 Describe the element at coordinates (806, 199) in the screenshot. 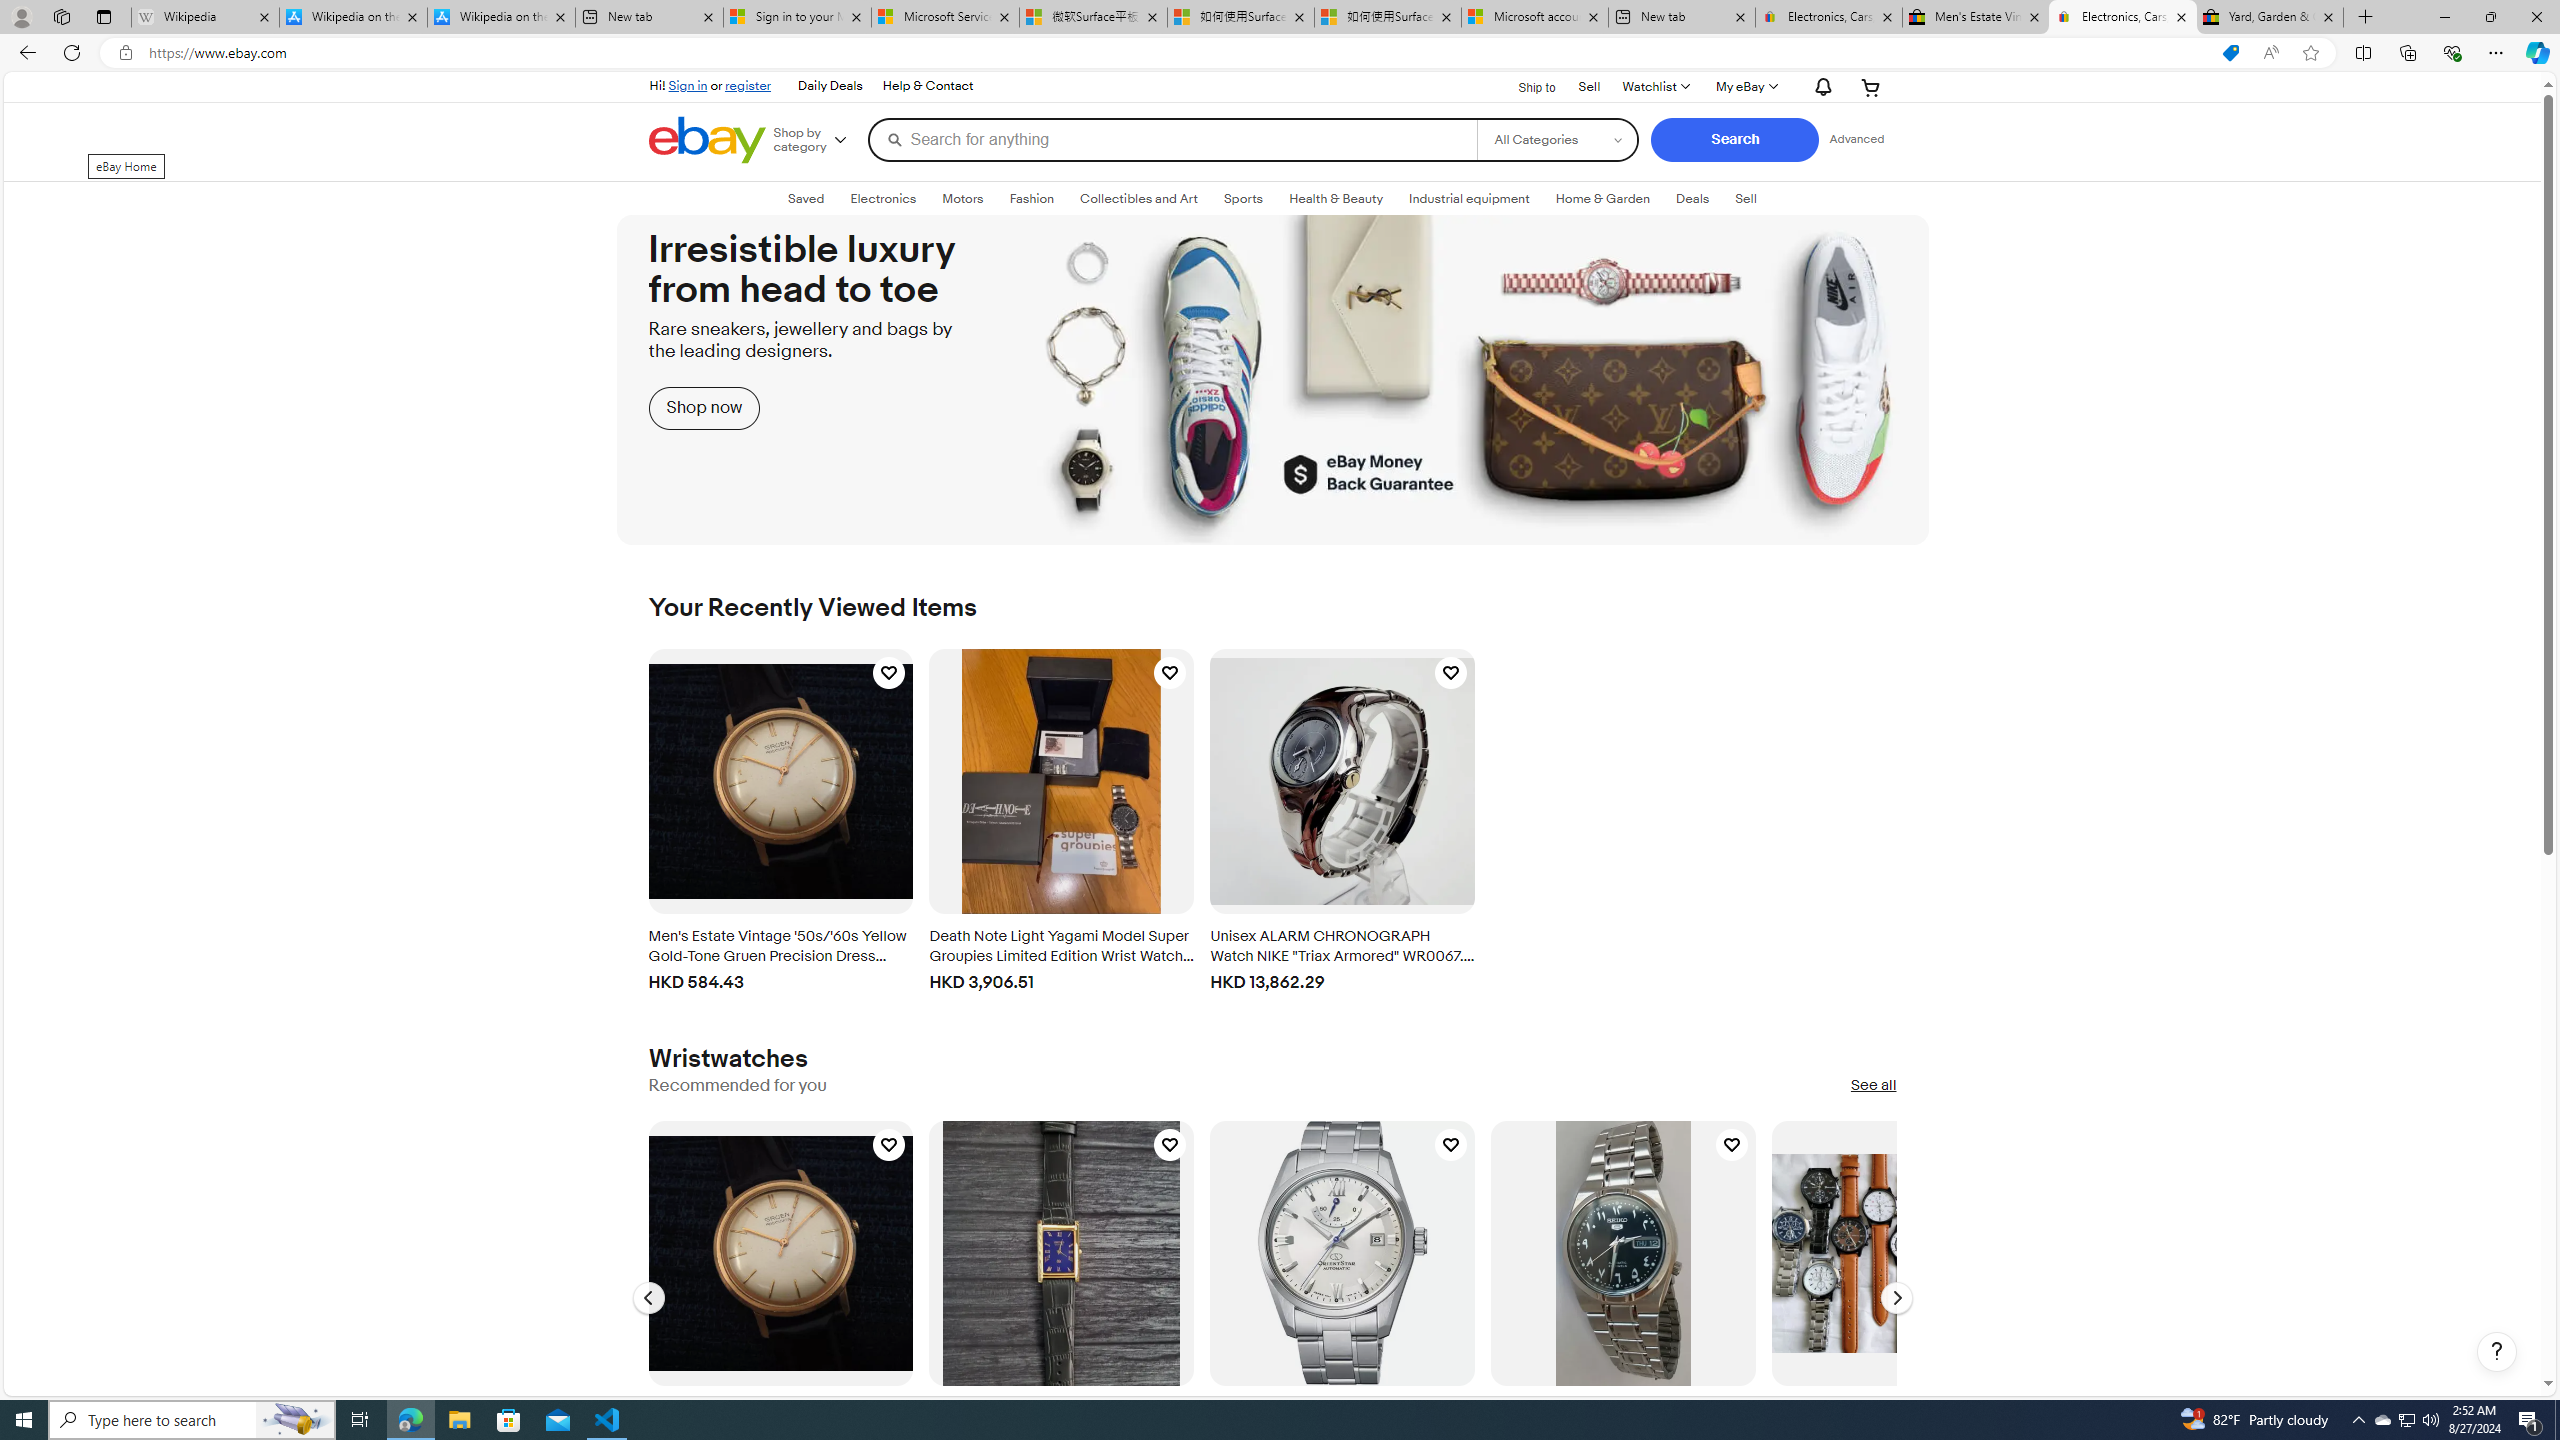

I see `Saved` at that location.